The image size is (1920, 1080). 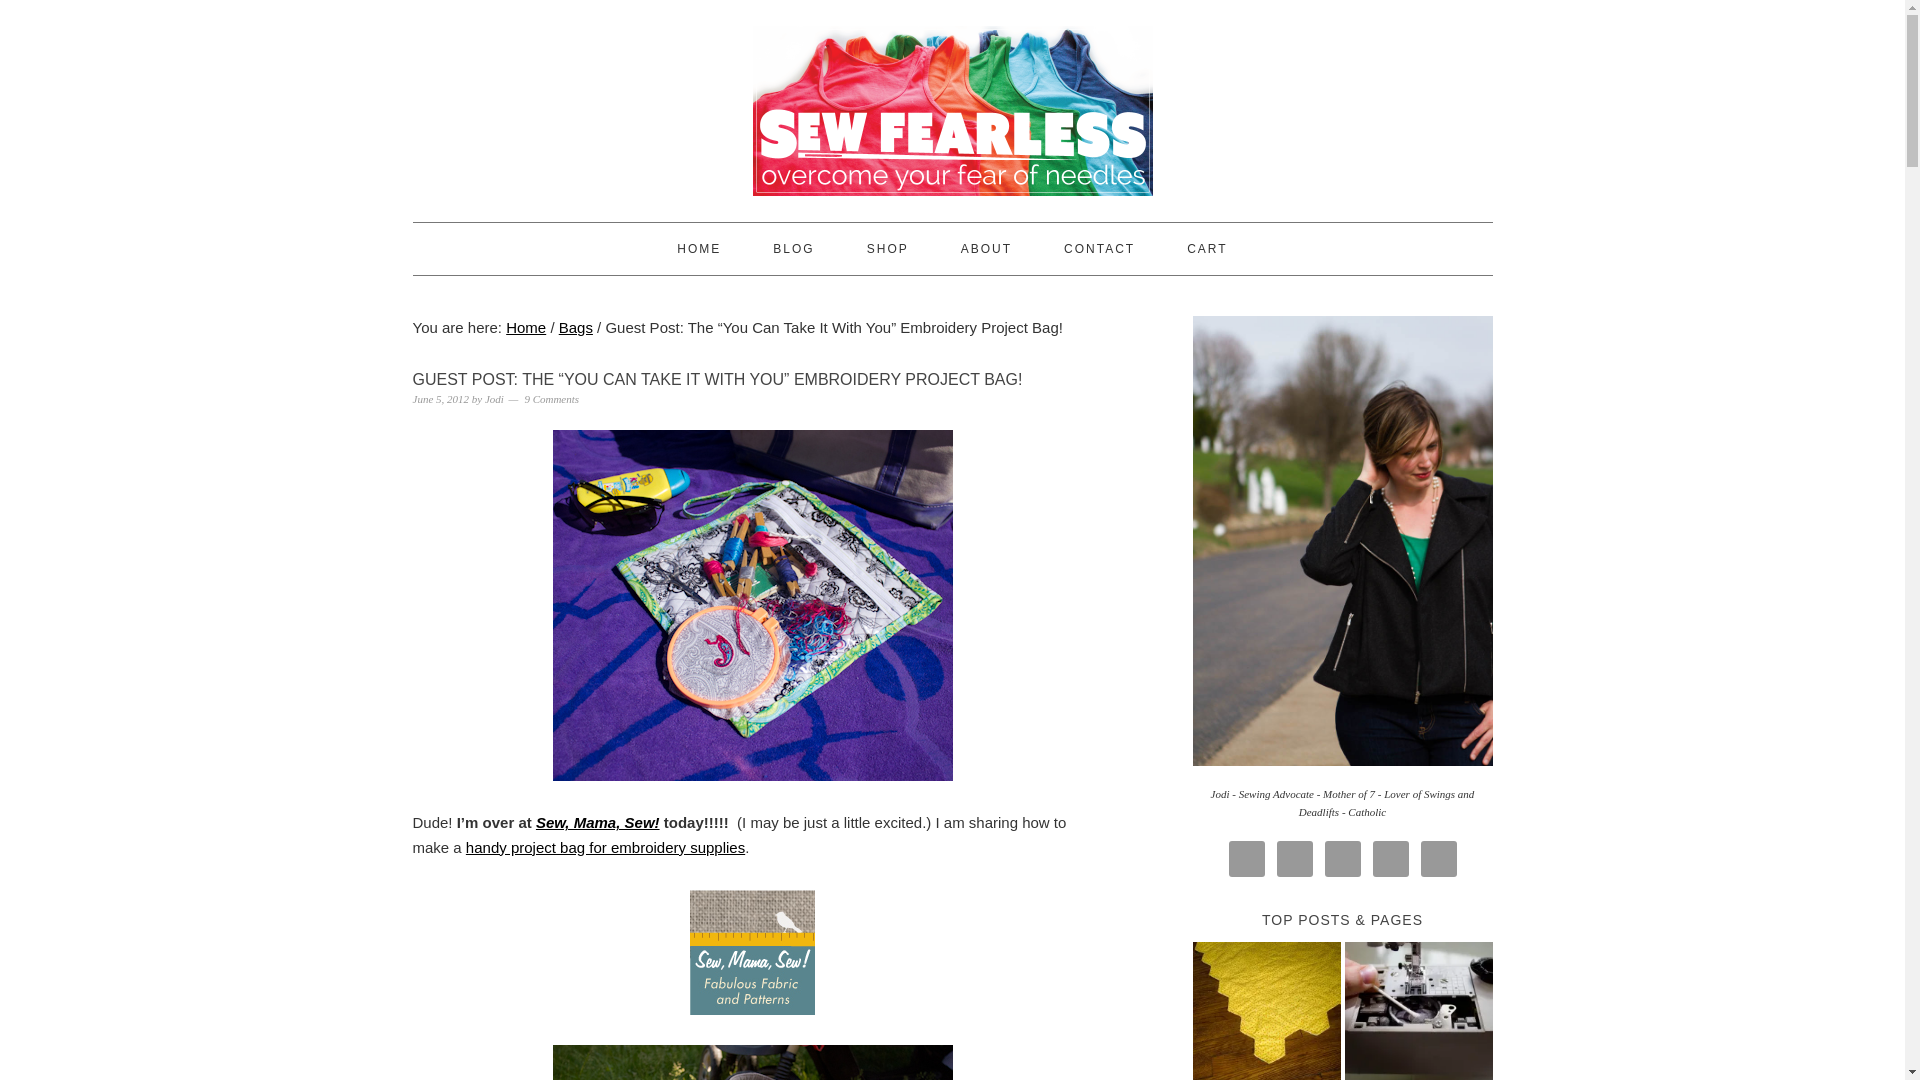 What do you see at coordinates (1418, 1010) in the screenshot?
I see `Is the tension on my machine broken?` at bounding box center [1418, 1010].